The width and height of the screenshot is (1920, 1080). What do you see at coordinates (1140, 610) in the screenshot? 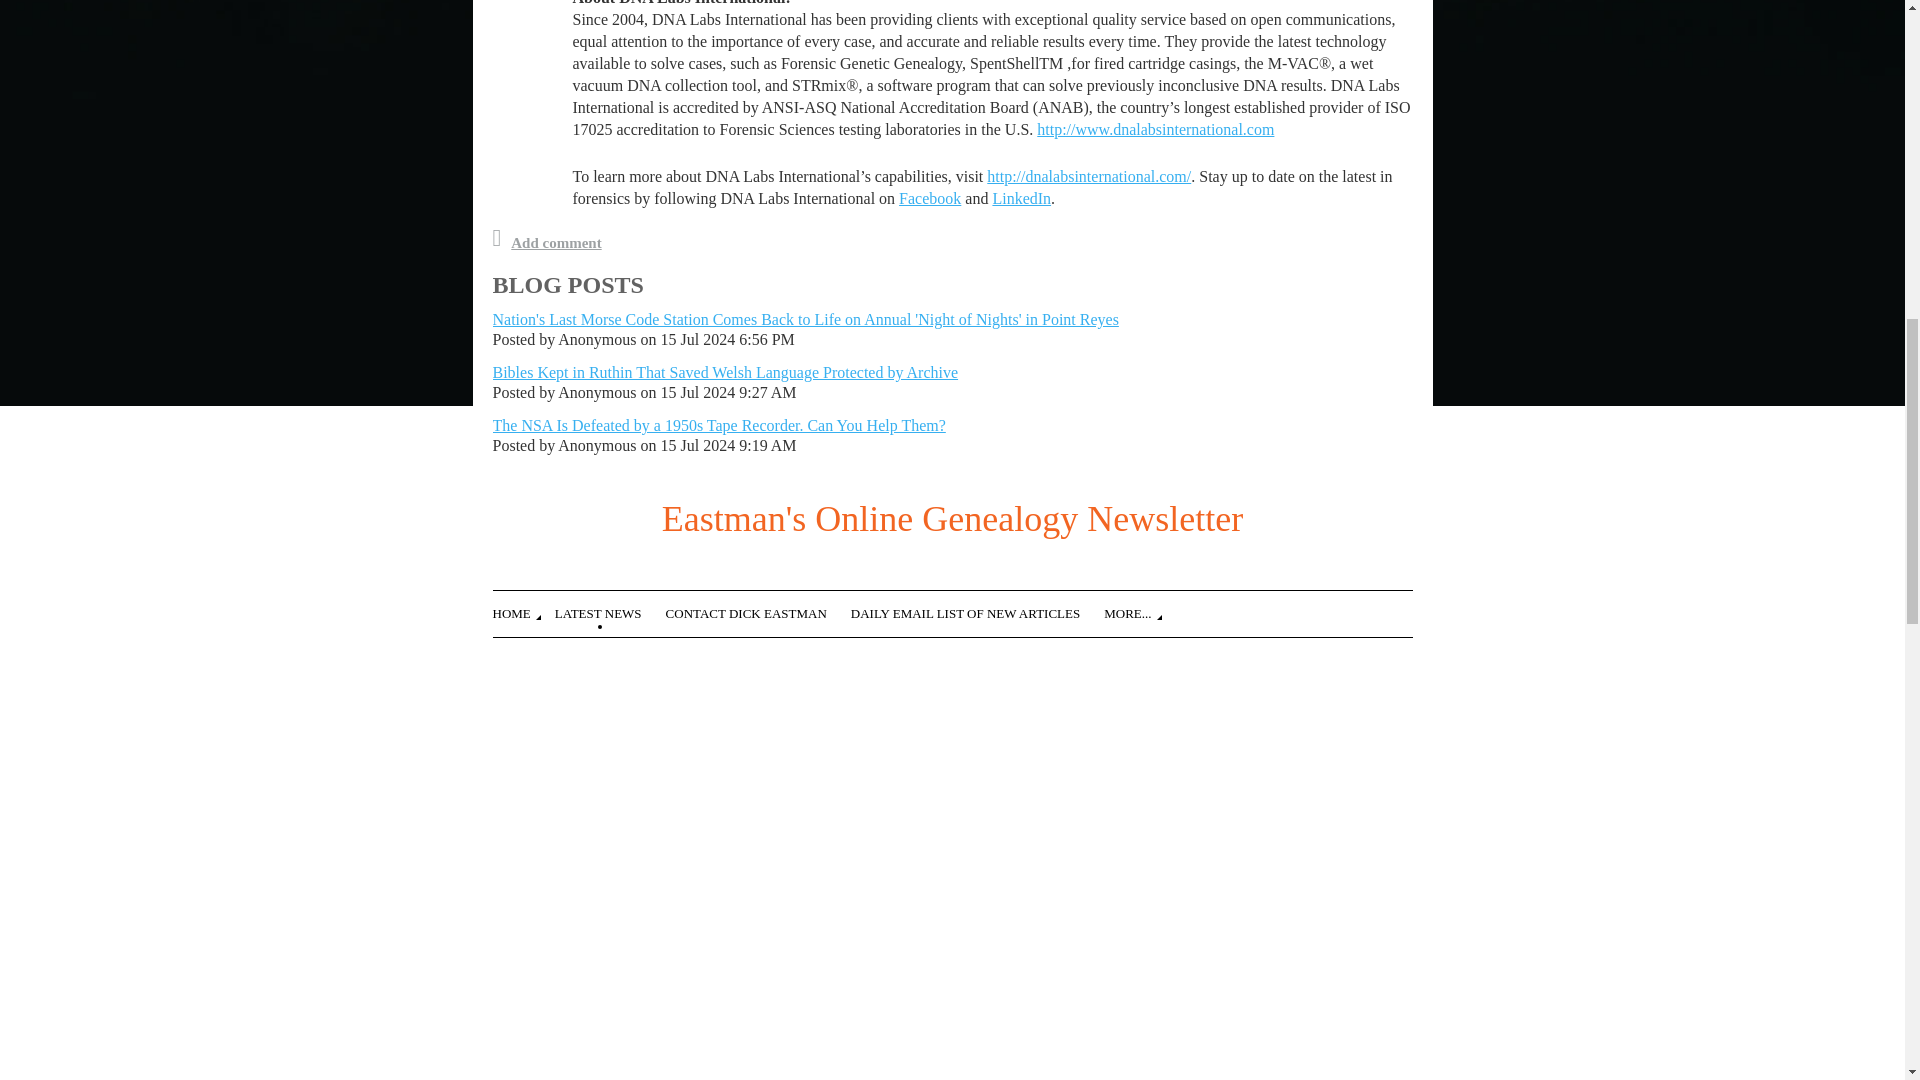
I see `MORE...` at bounding box center [1140, 610].